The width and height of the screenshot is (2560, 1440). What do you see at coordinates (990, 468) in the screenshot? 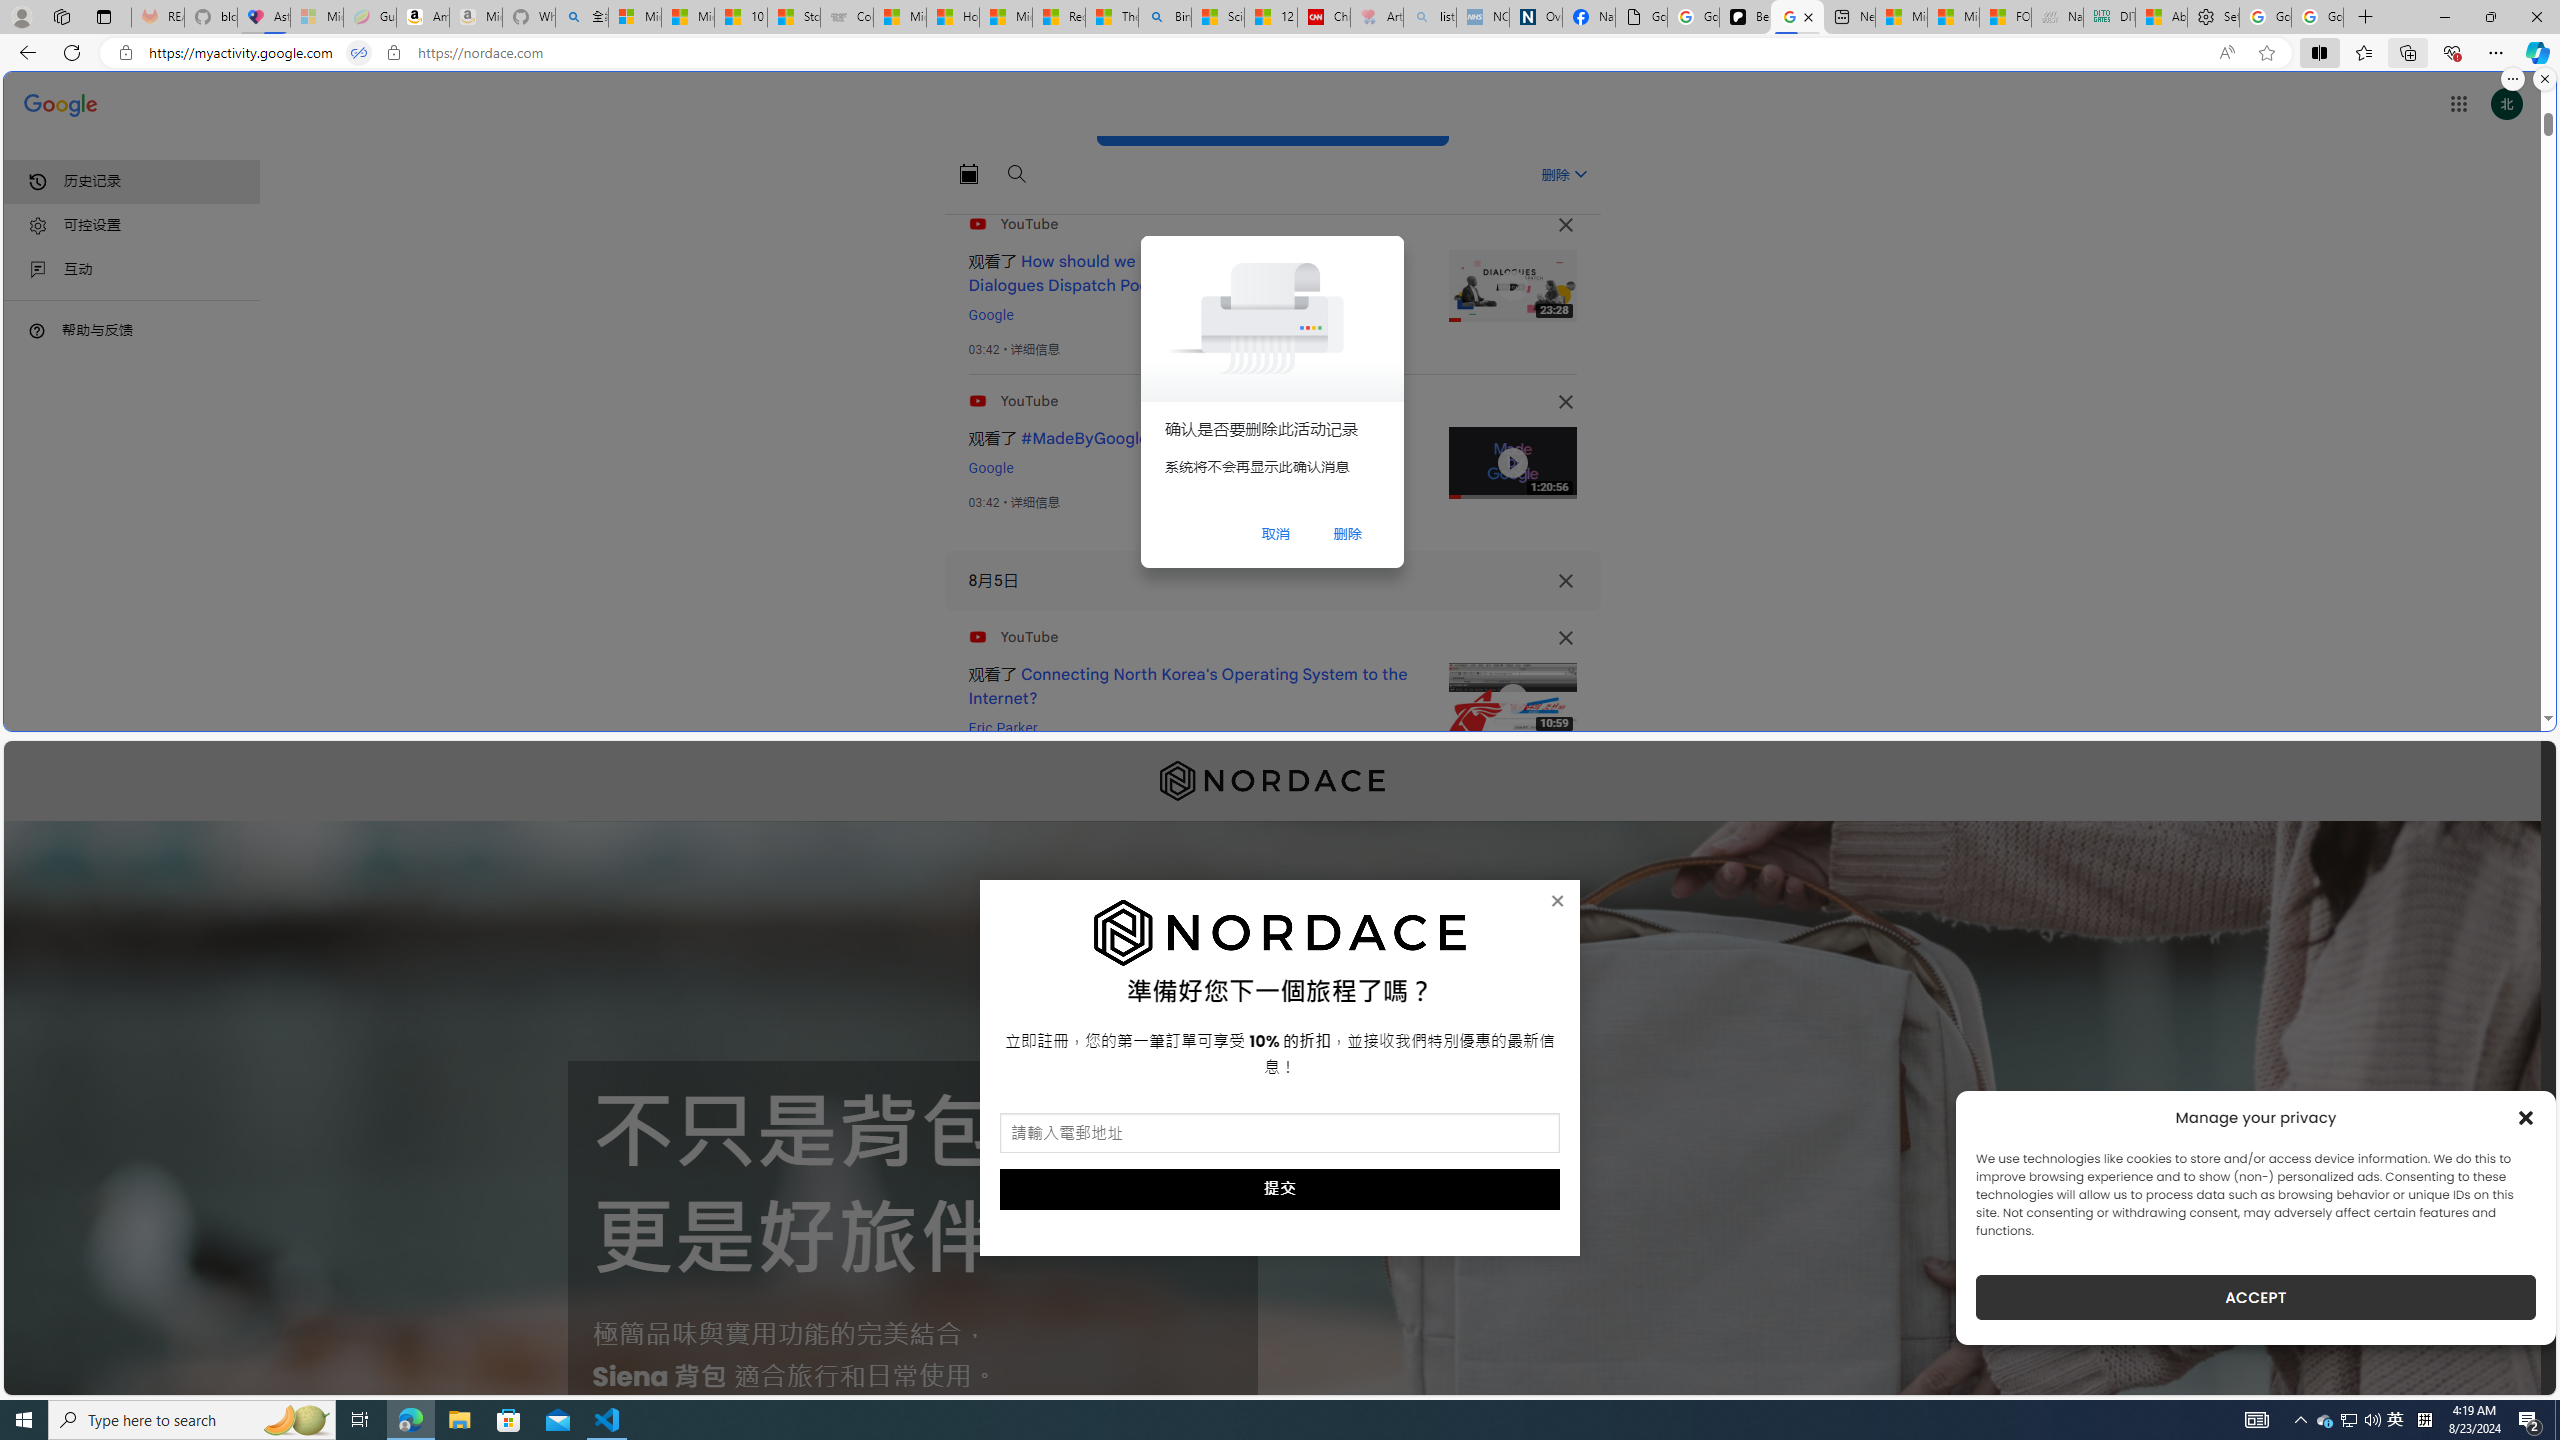
I see `Google` at bounding box center [990, 468].